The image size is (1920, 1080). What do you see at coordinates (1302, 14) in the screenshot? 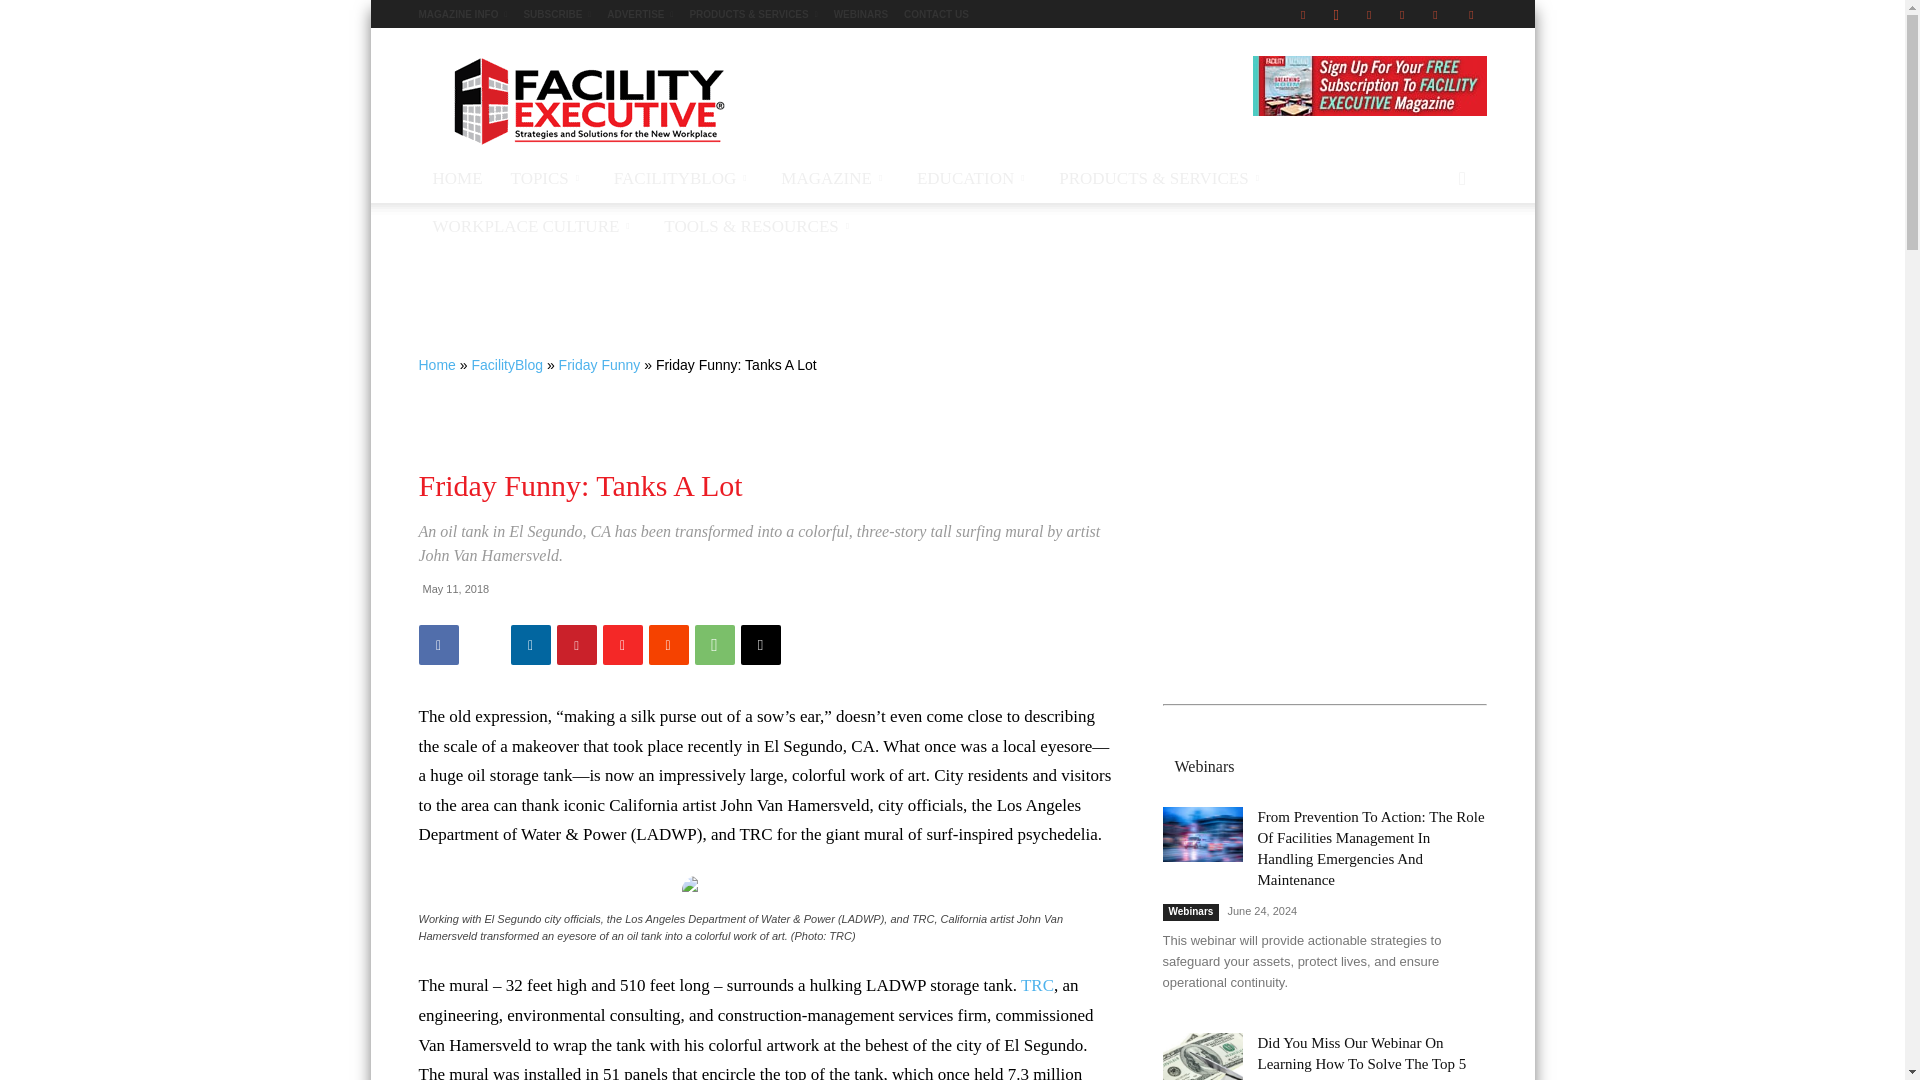
I see `Facebook` at bounding box center [1302, 14].